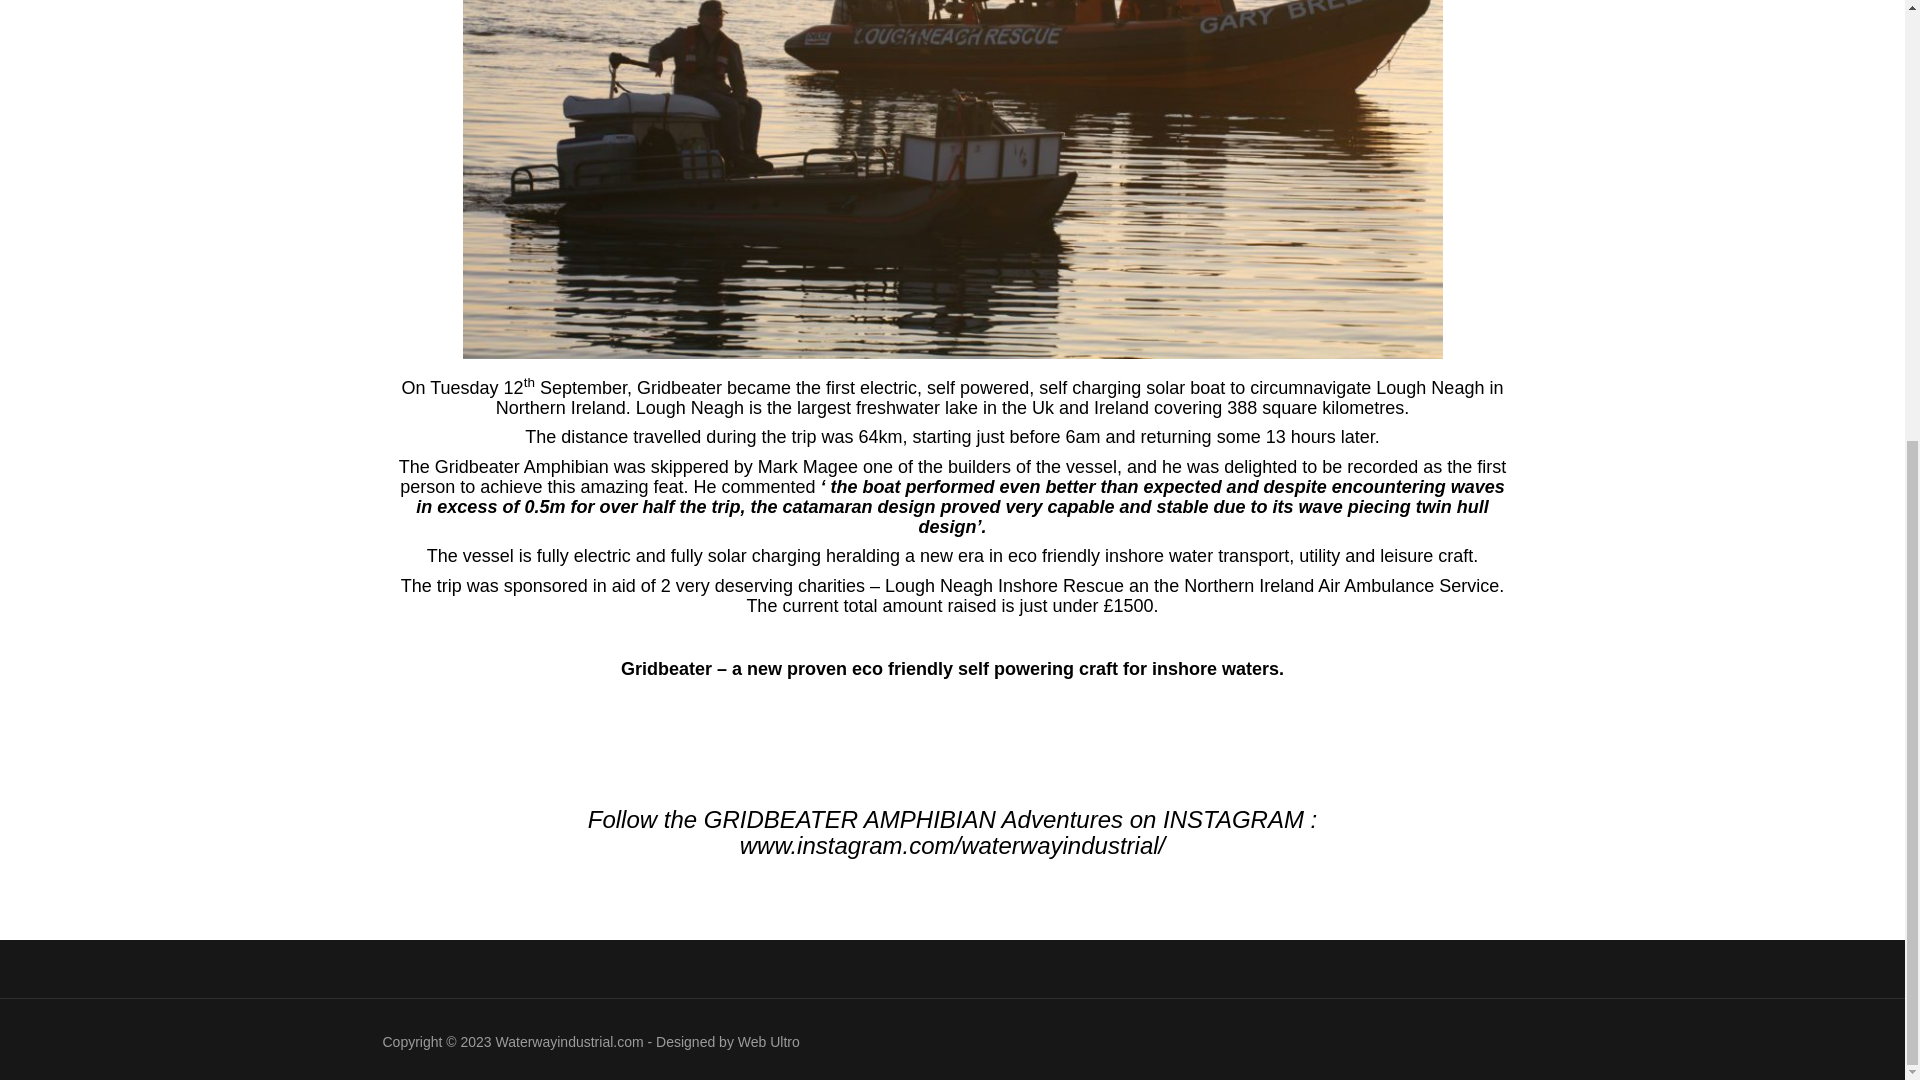  I want to click on Web Ultro, so click(768, 1041).